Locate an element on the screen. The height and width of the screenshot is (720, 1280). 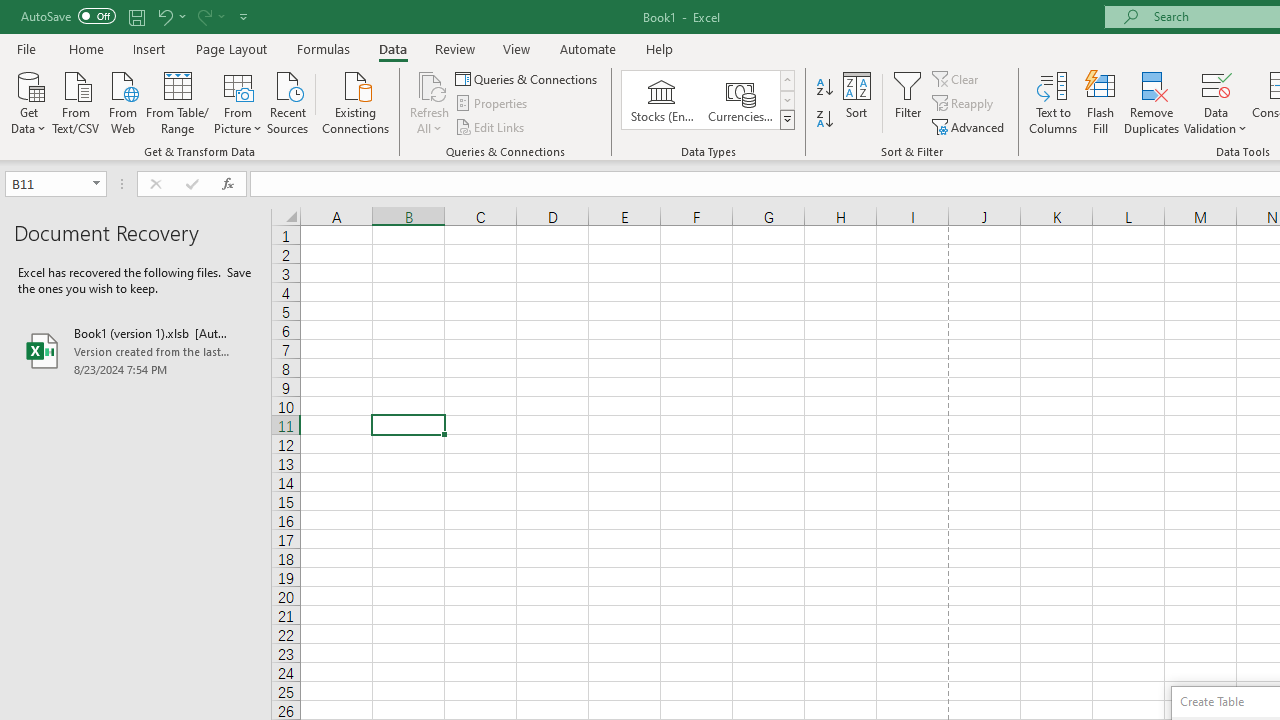
Undo is located at coordinates (164, 16).